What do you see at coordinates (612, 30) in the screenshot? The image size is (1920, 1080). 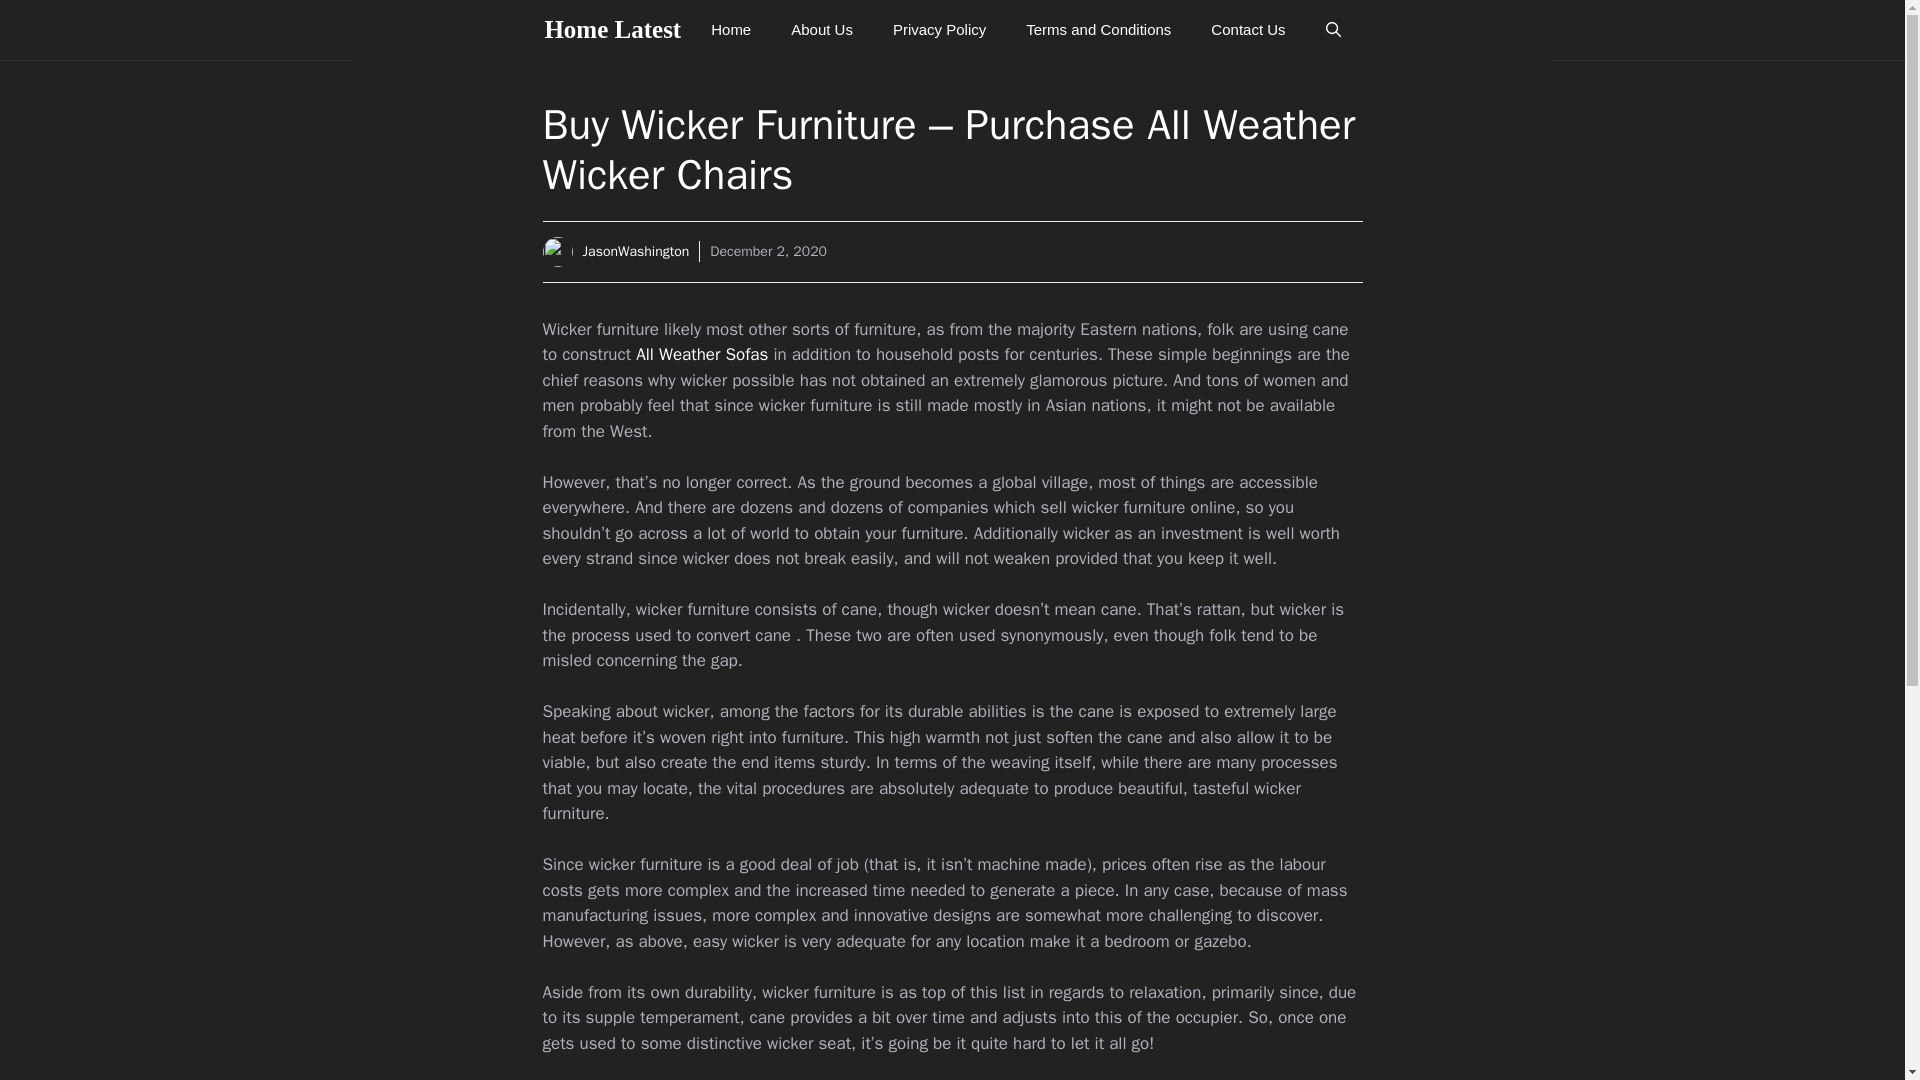 I see `Home Latest` at bounding box center [612, 30].